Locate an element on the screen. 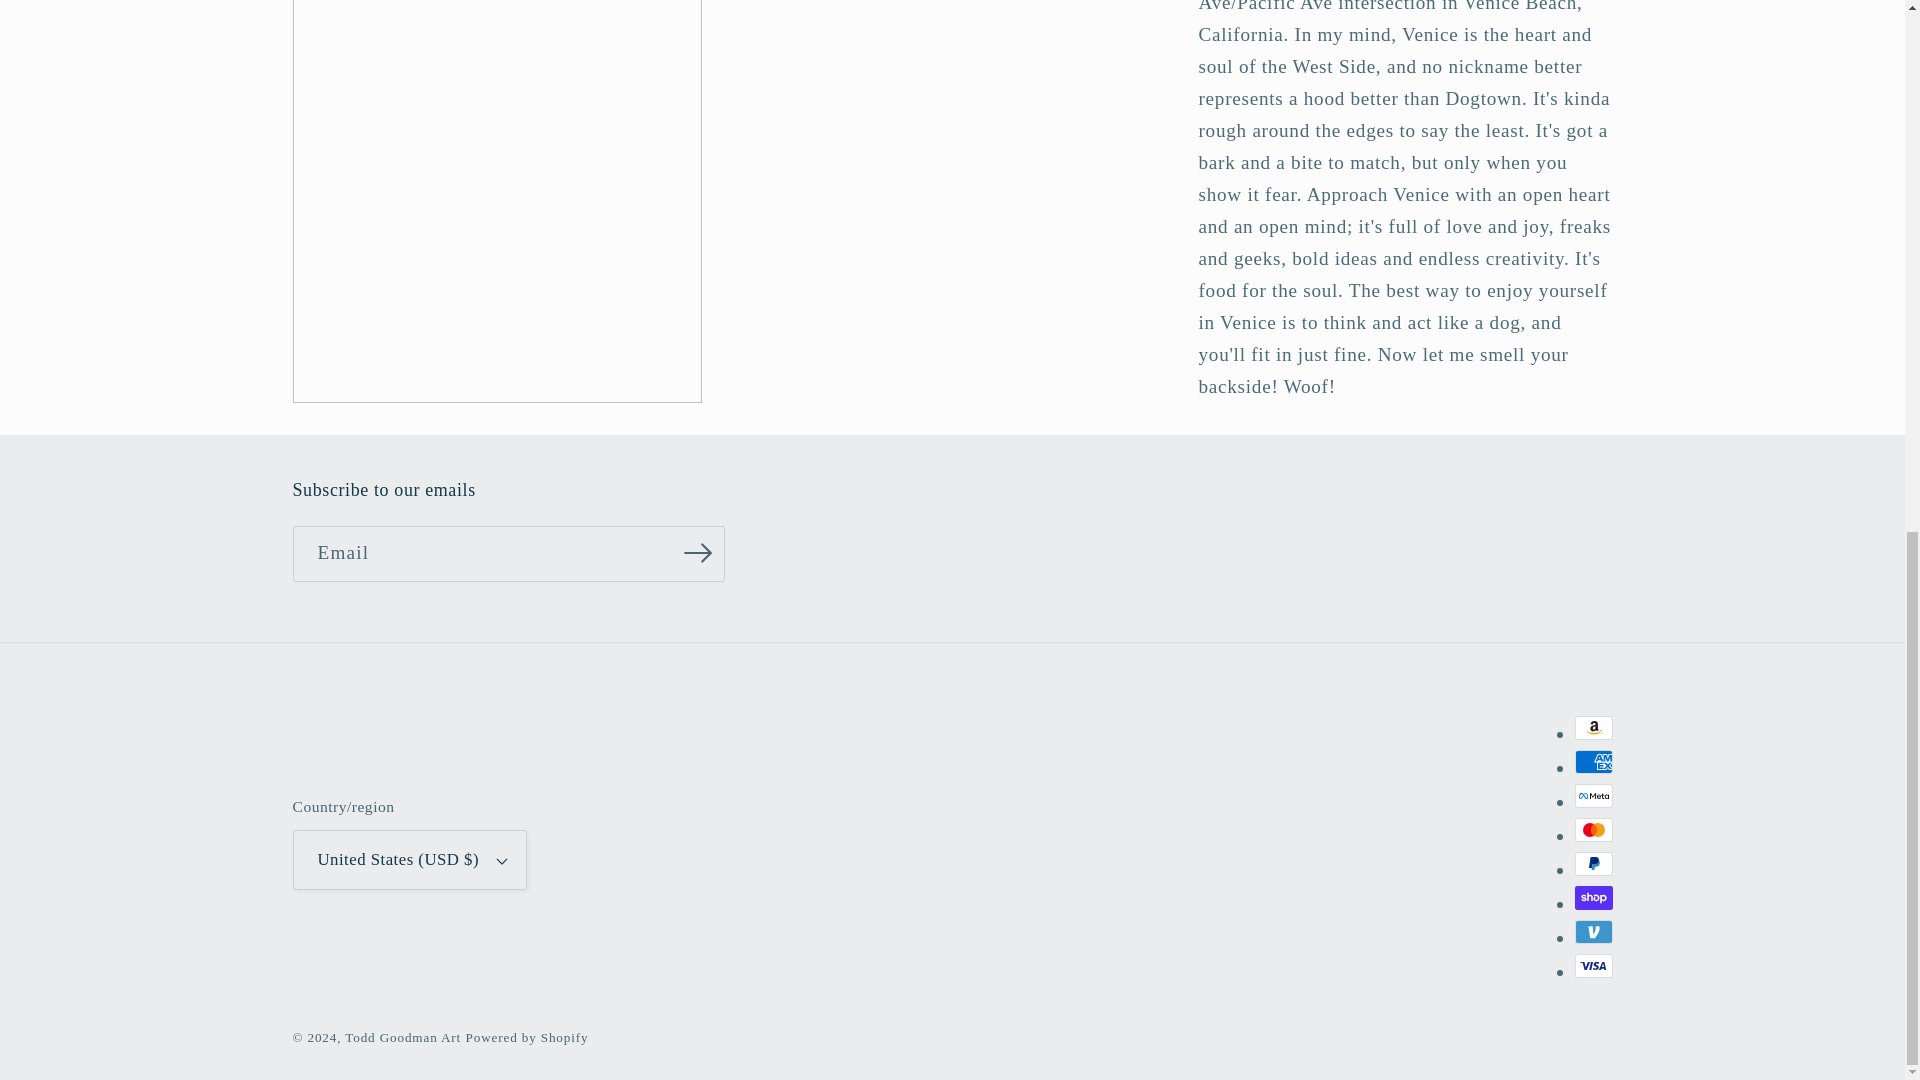 The width and height of the screenshot is (1920, 1080). Meta Pay is located at coordinates (1593, 796).